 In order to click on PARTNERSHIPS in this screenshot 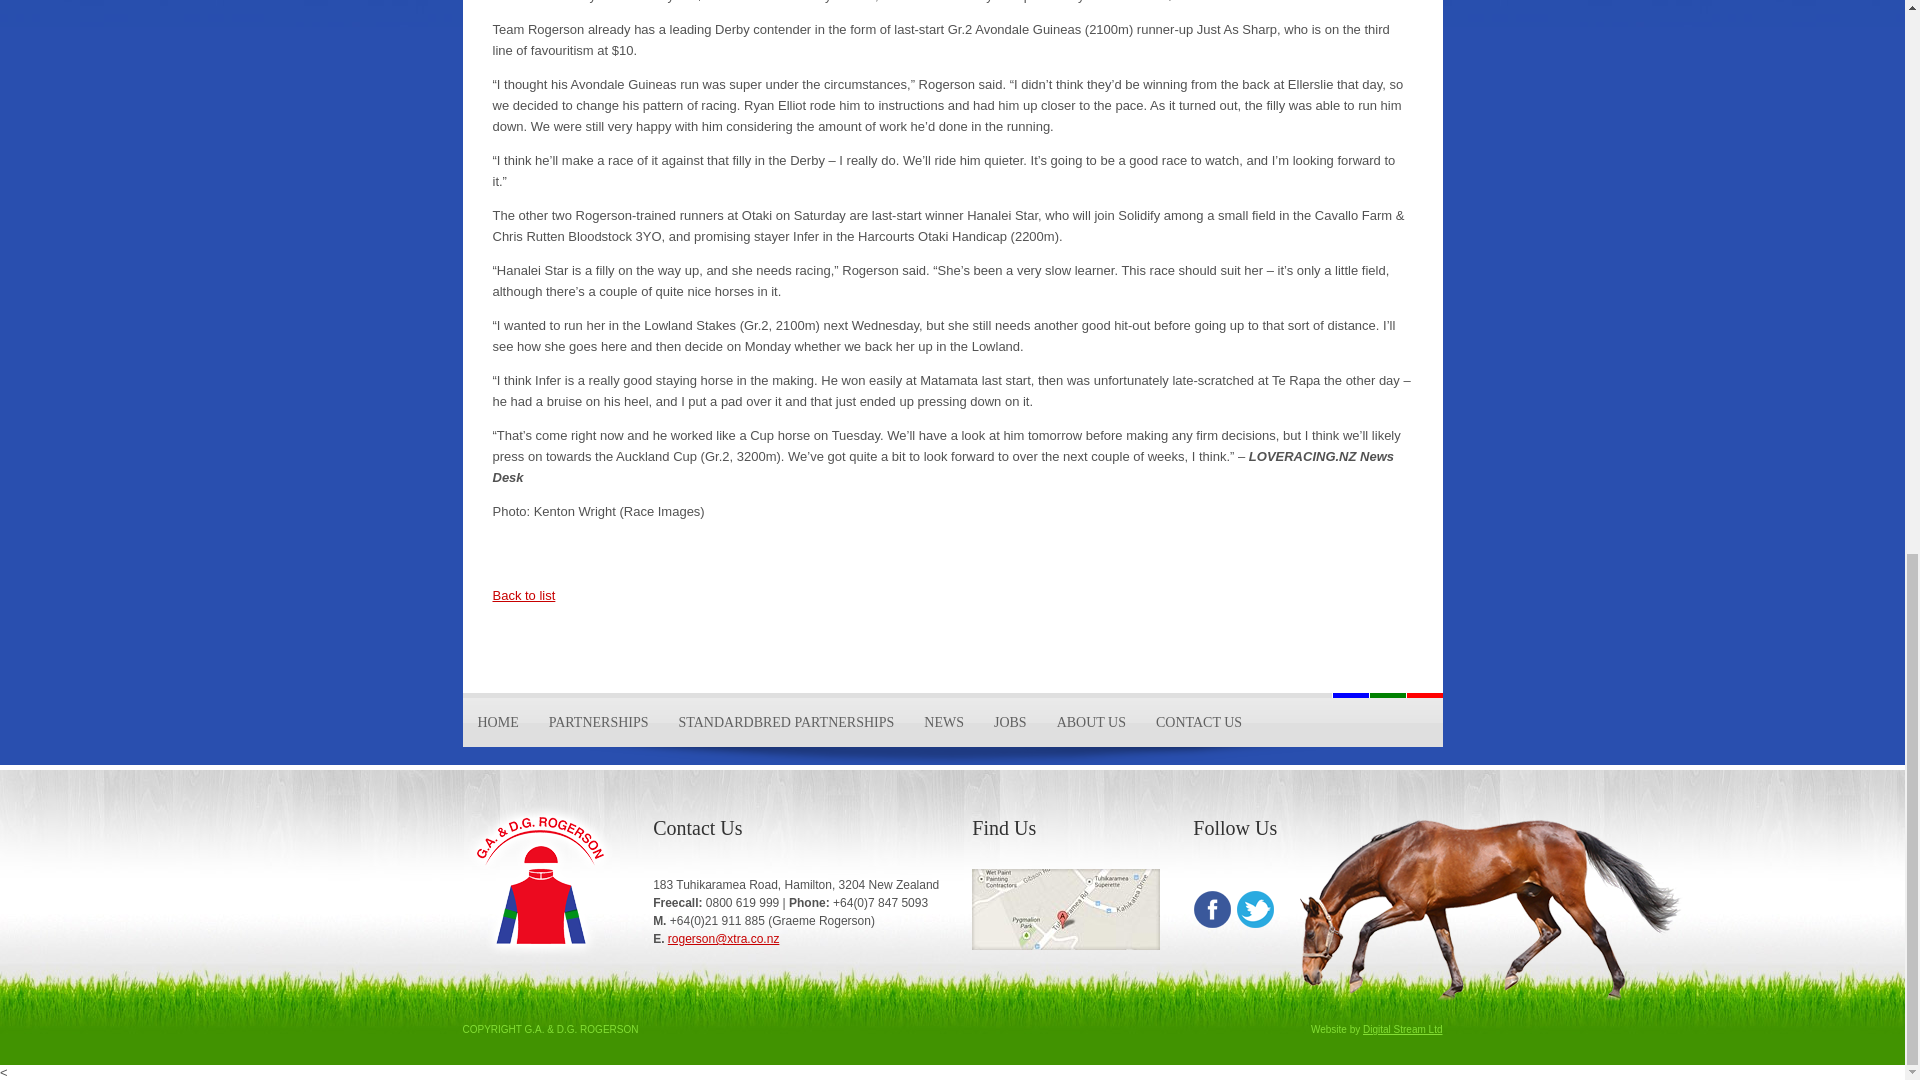, I will do `click(598, 722)`.